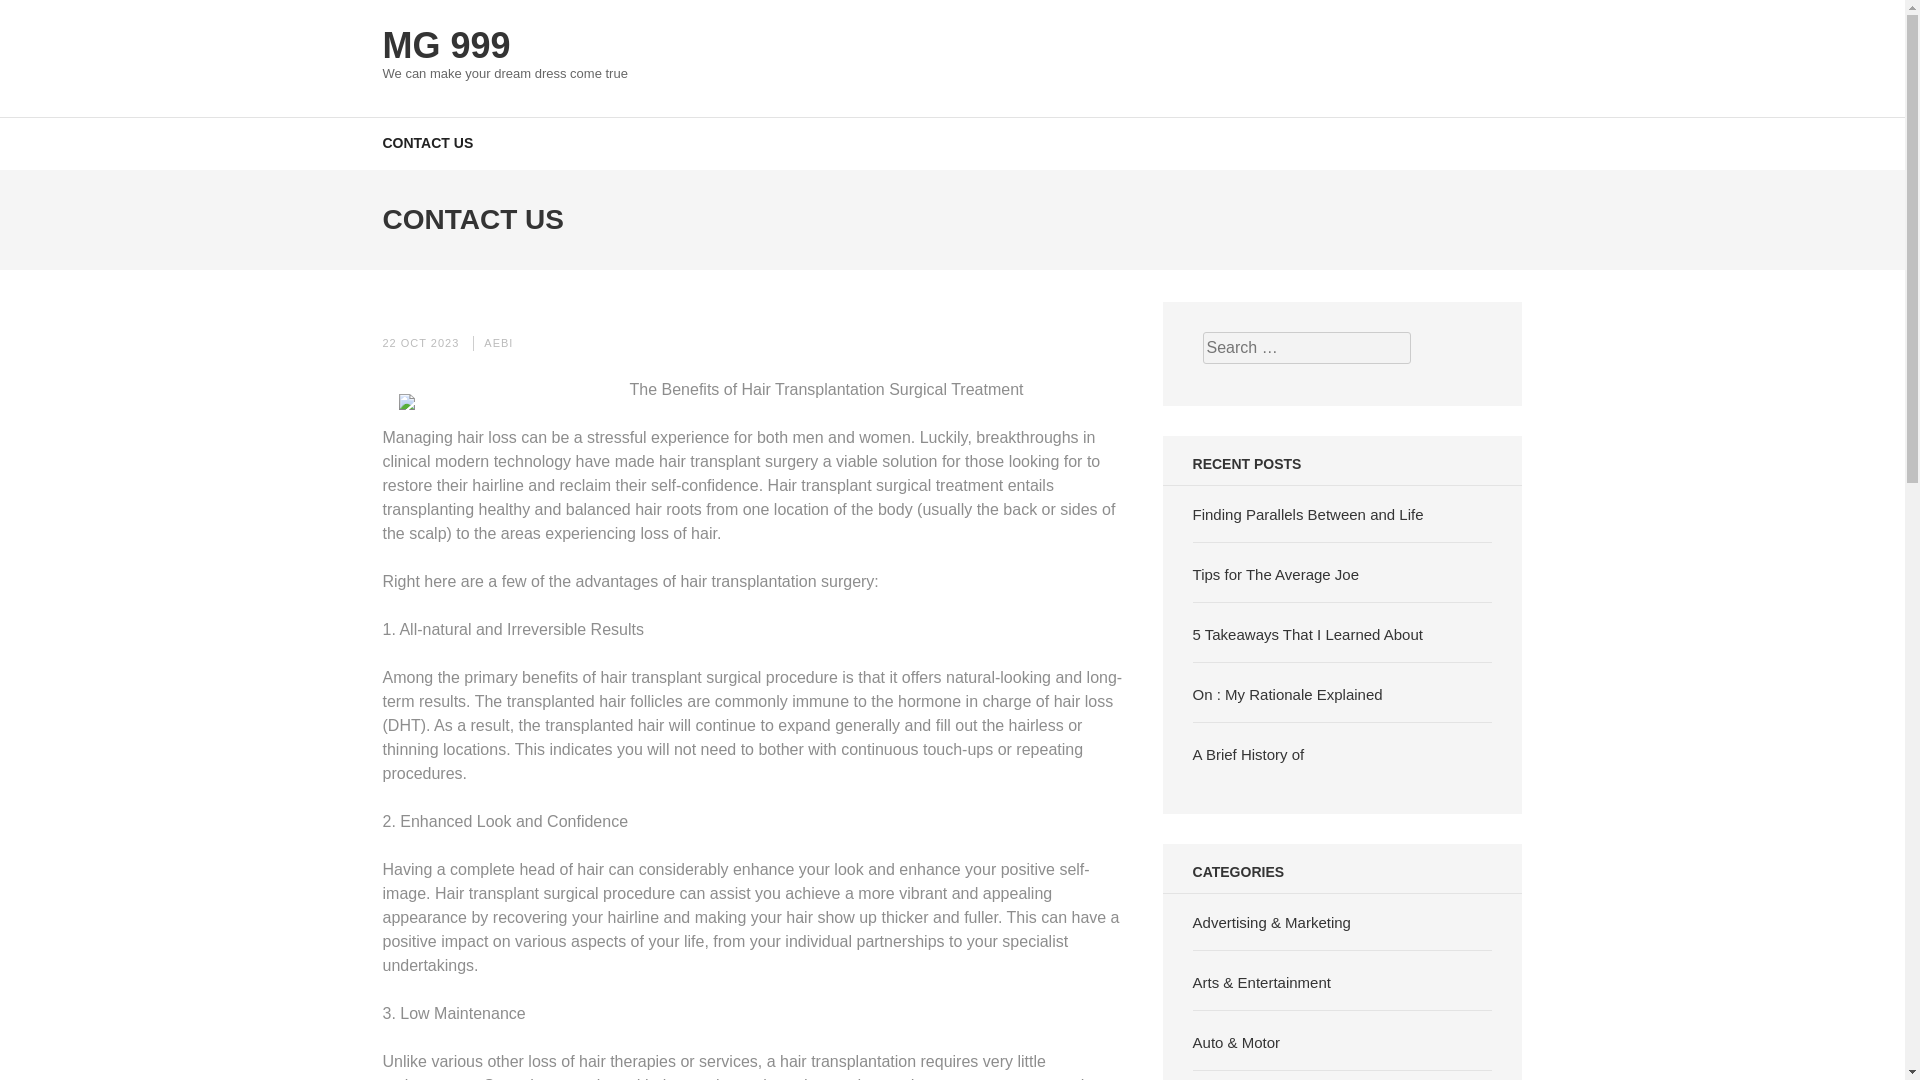 Image resolution: width=1920 pixels, height=1080 pixels. I want to click on A Brief History of, so click(1248, 754).